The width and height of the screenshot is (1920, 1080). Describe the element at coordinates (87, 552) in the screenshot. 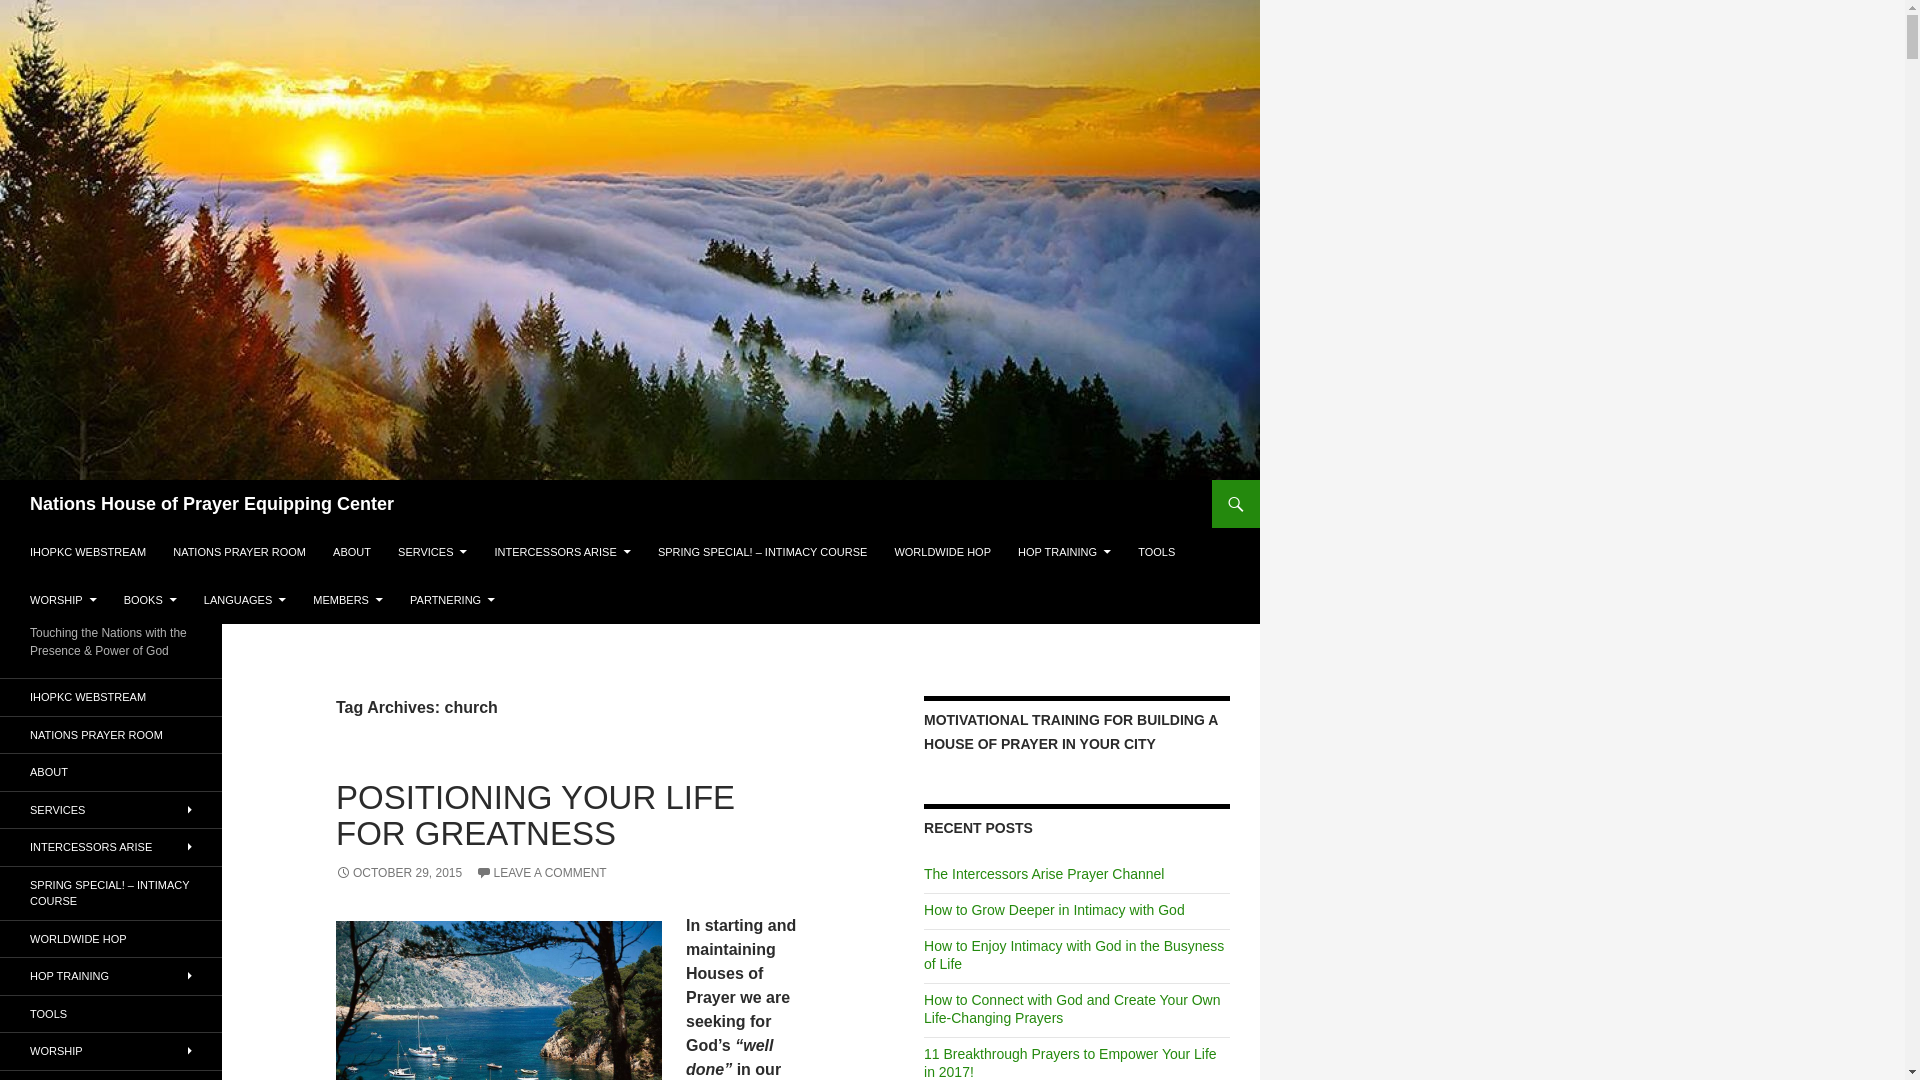

I see `IHOPKC WEBSTREAM` at that location.